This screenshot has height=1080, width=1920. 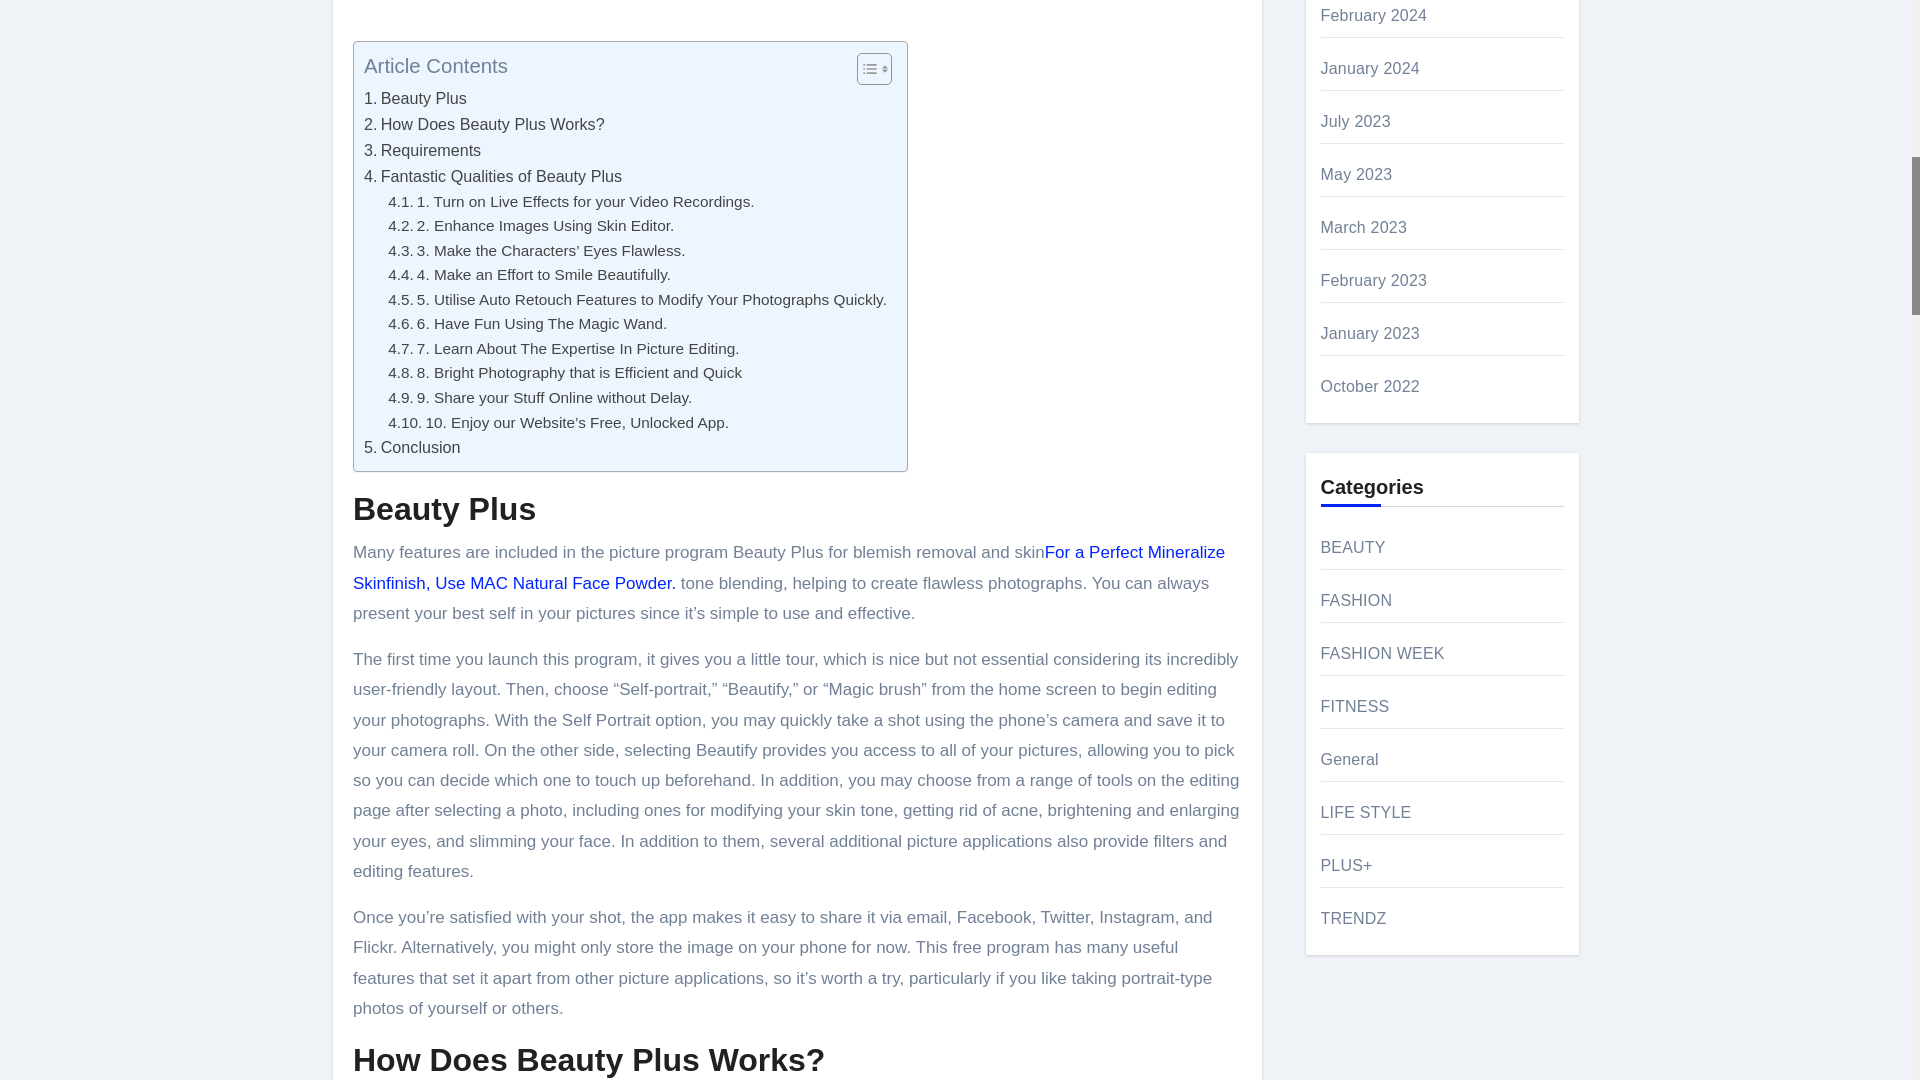 What do you see at coordinates (570, 202) in the screenshot?
I see `1. Turn on Live Effects for your Video Recordings.` at bounding box center [570, 202].